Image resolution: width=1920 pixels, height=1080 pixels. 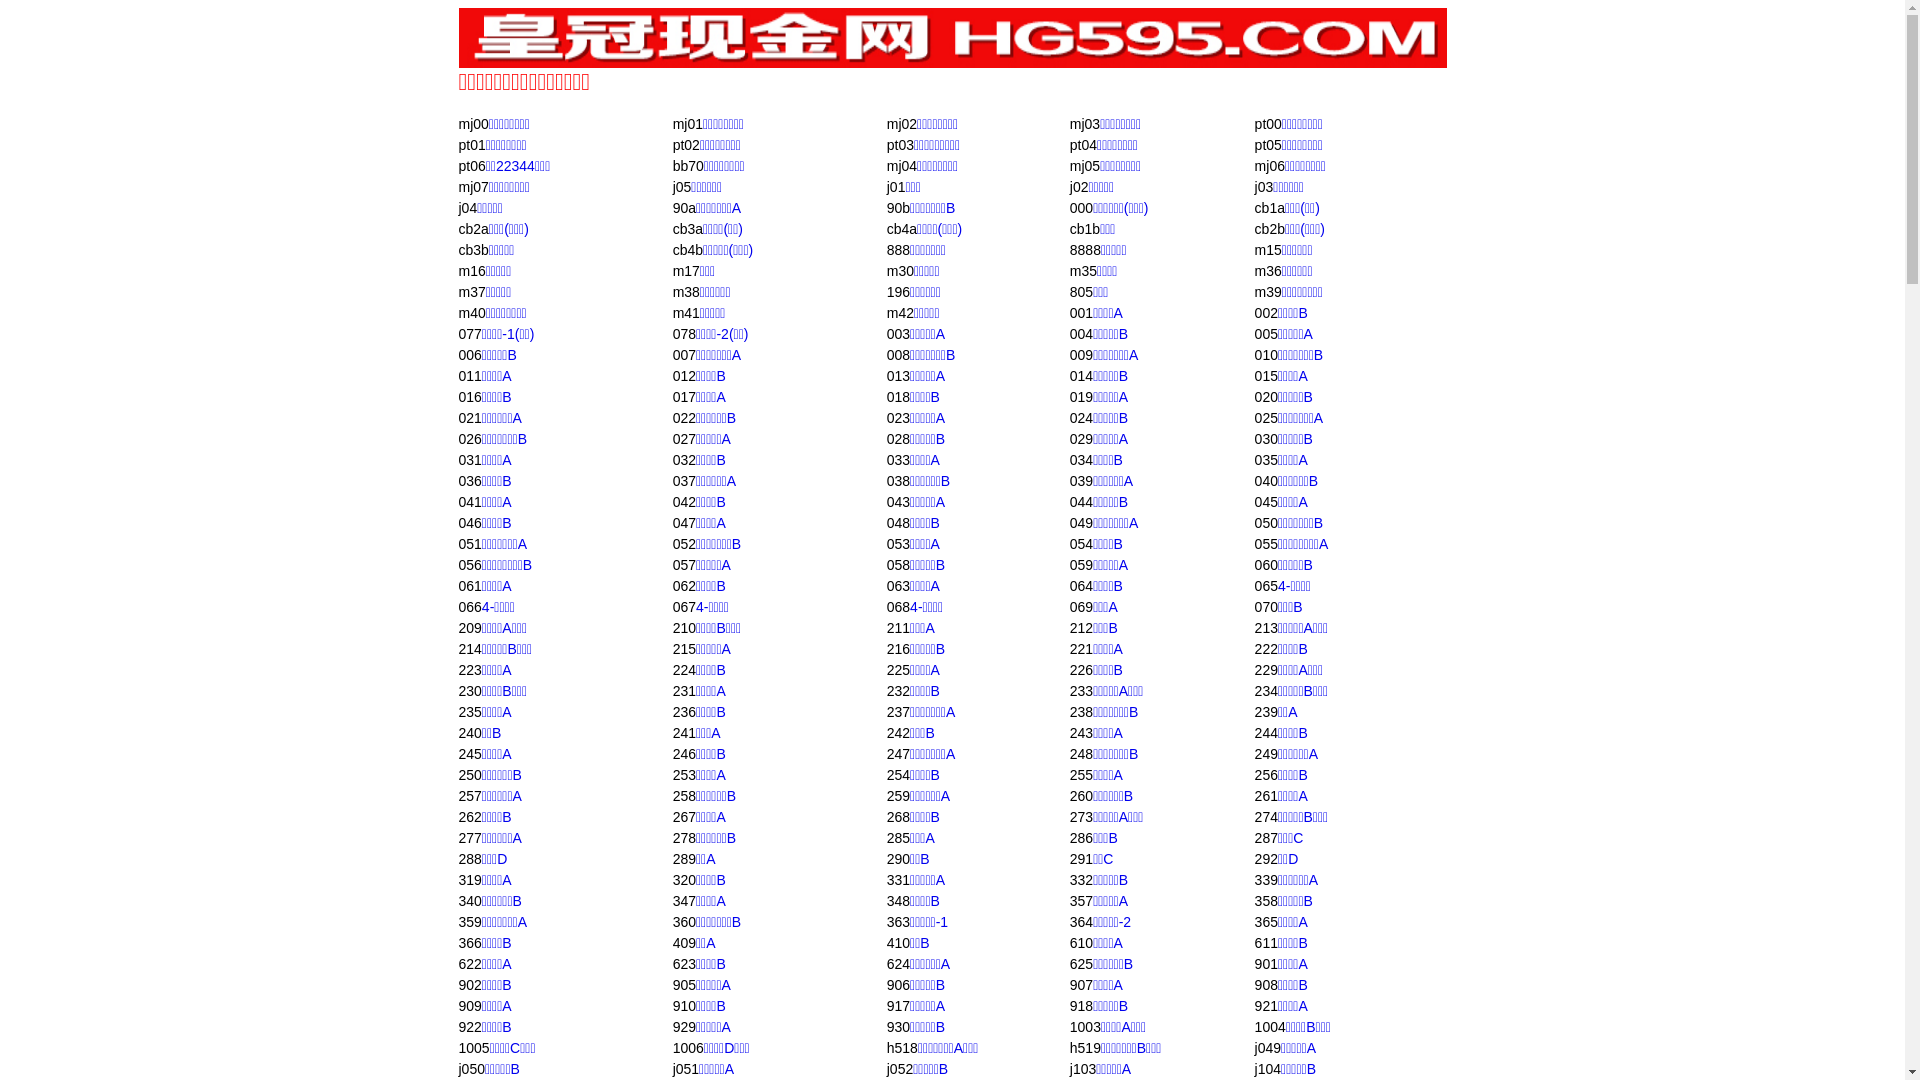 What do you see at coordinates (470, 397) in the screenshot?
I see `016` at bounding box center [470, 397].